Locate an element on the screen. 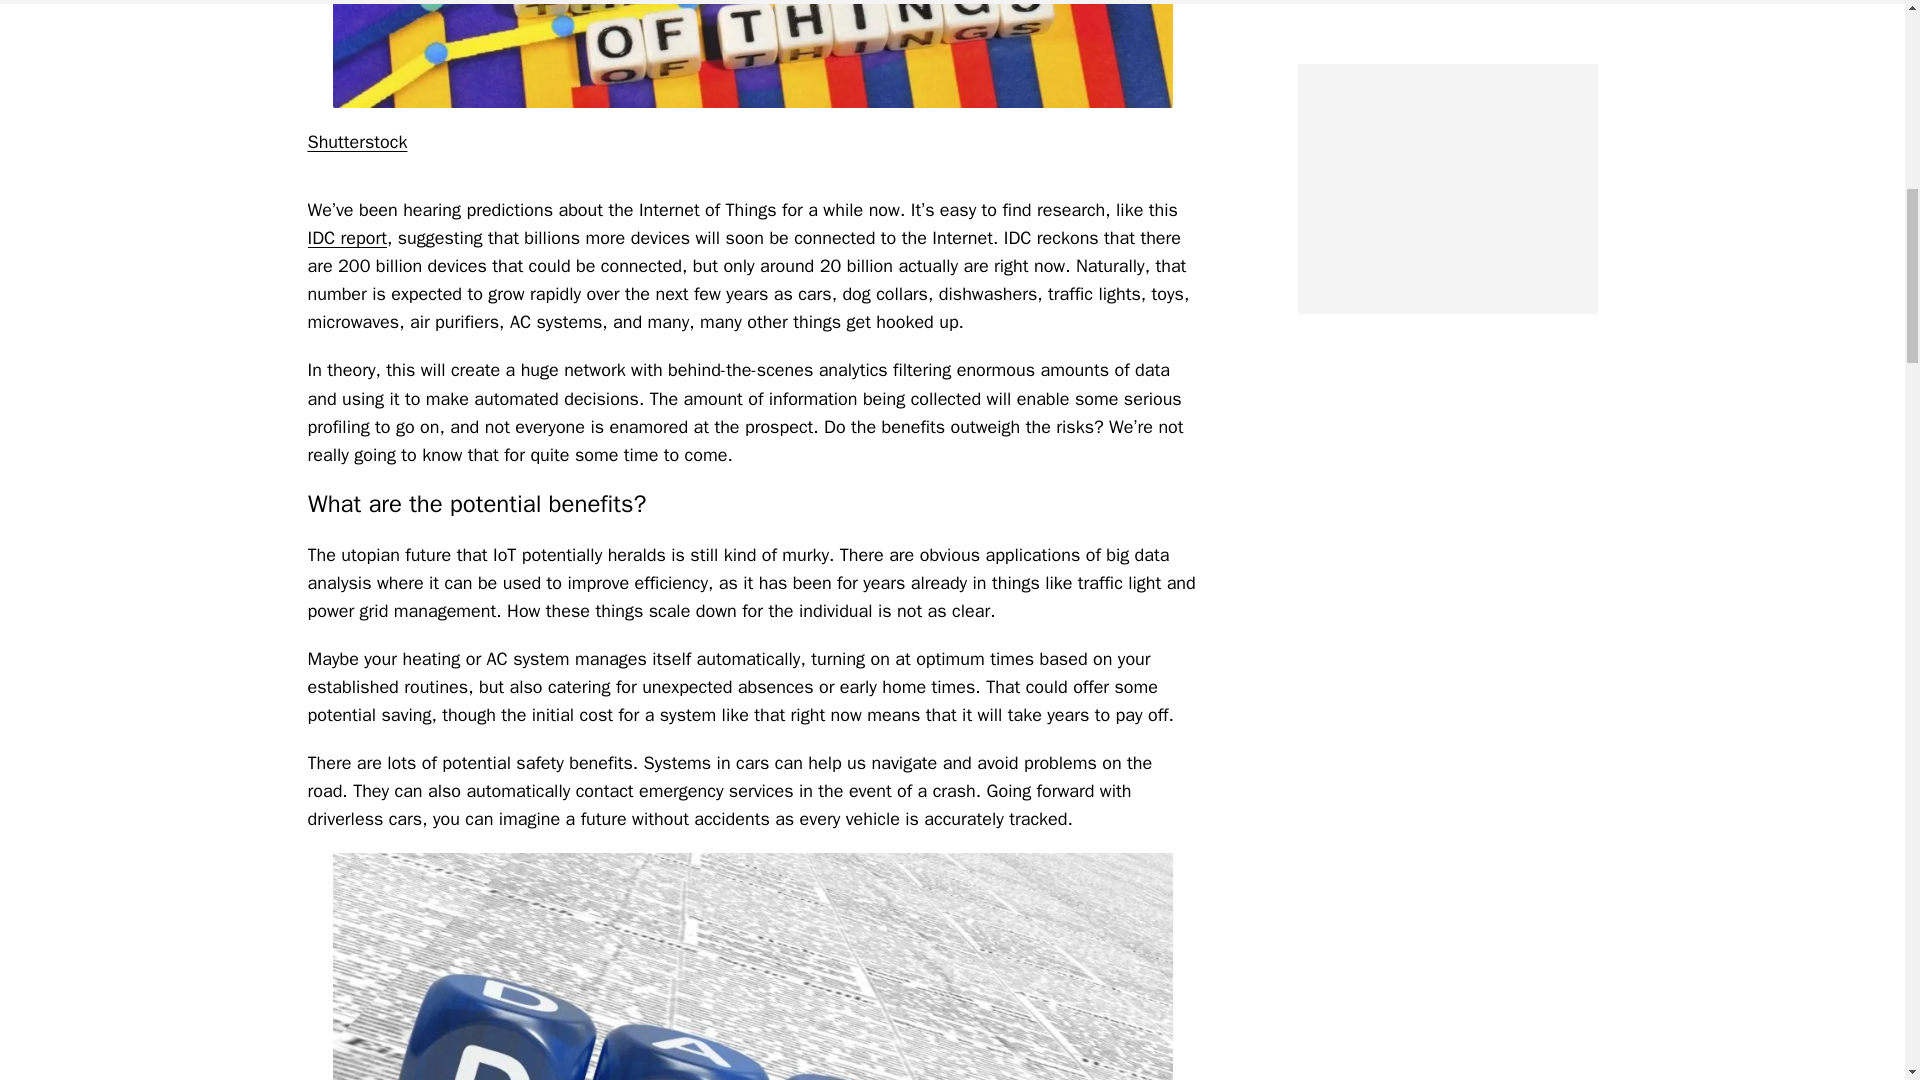  data is located at coordinates (752, 966).